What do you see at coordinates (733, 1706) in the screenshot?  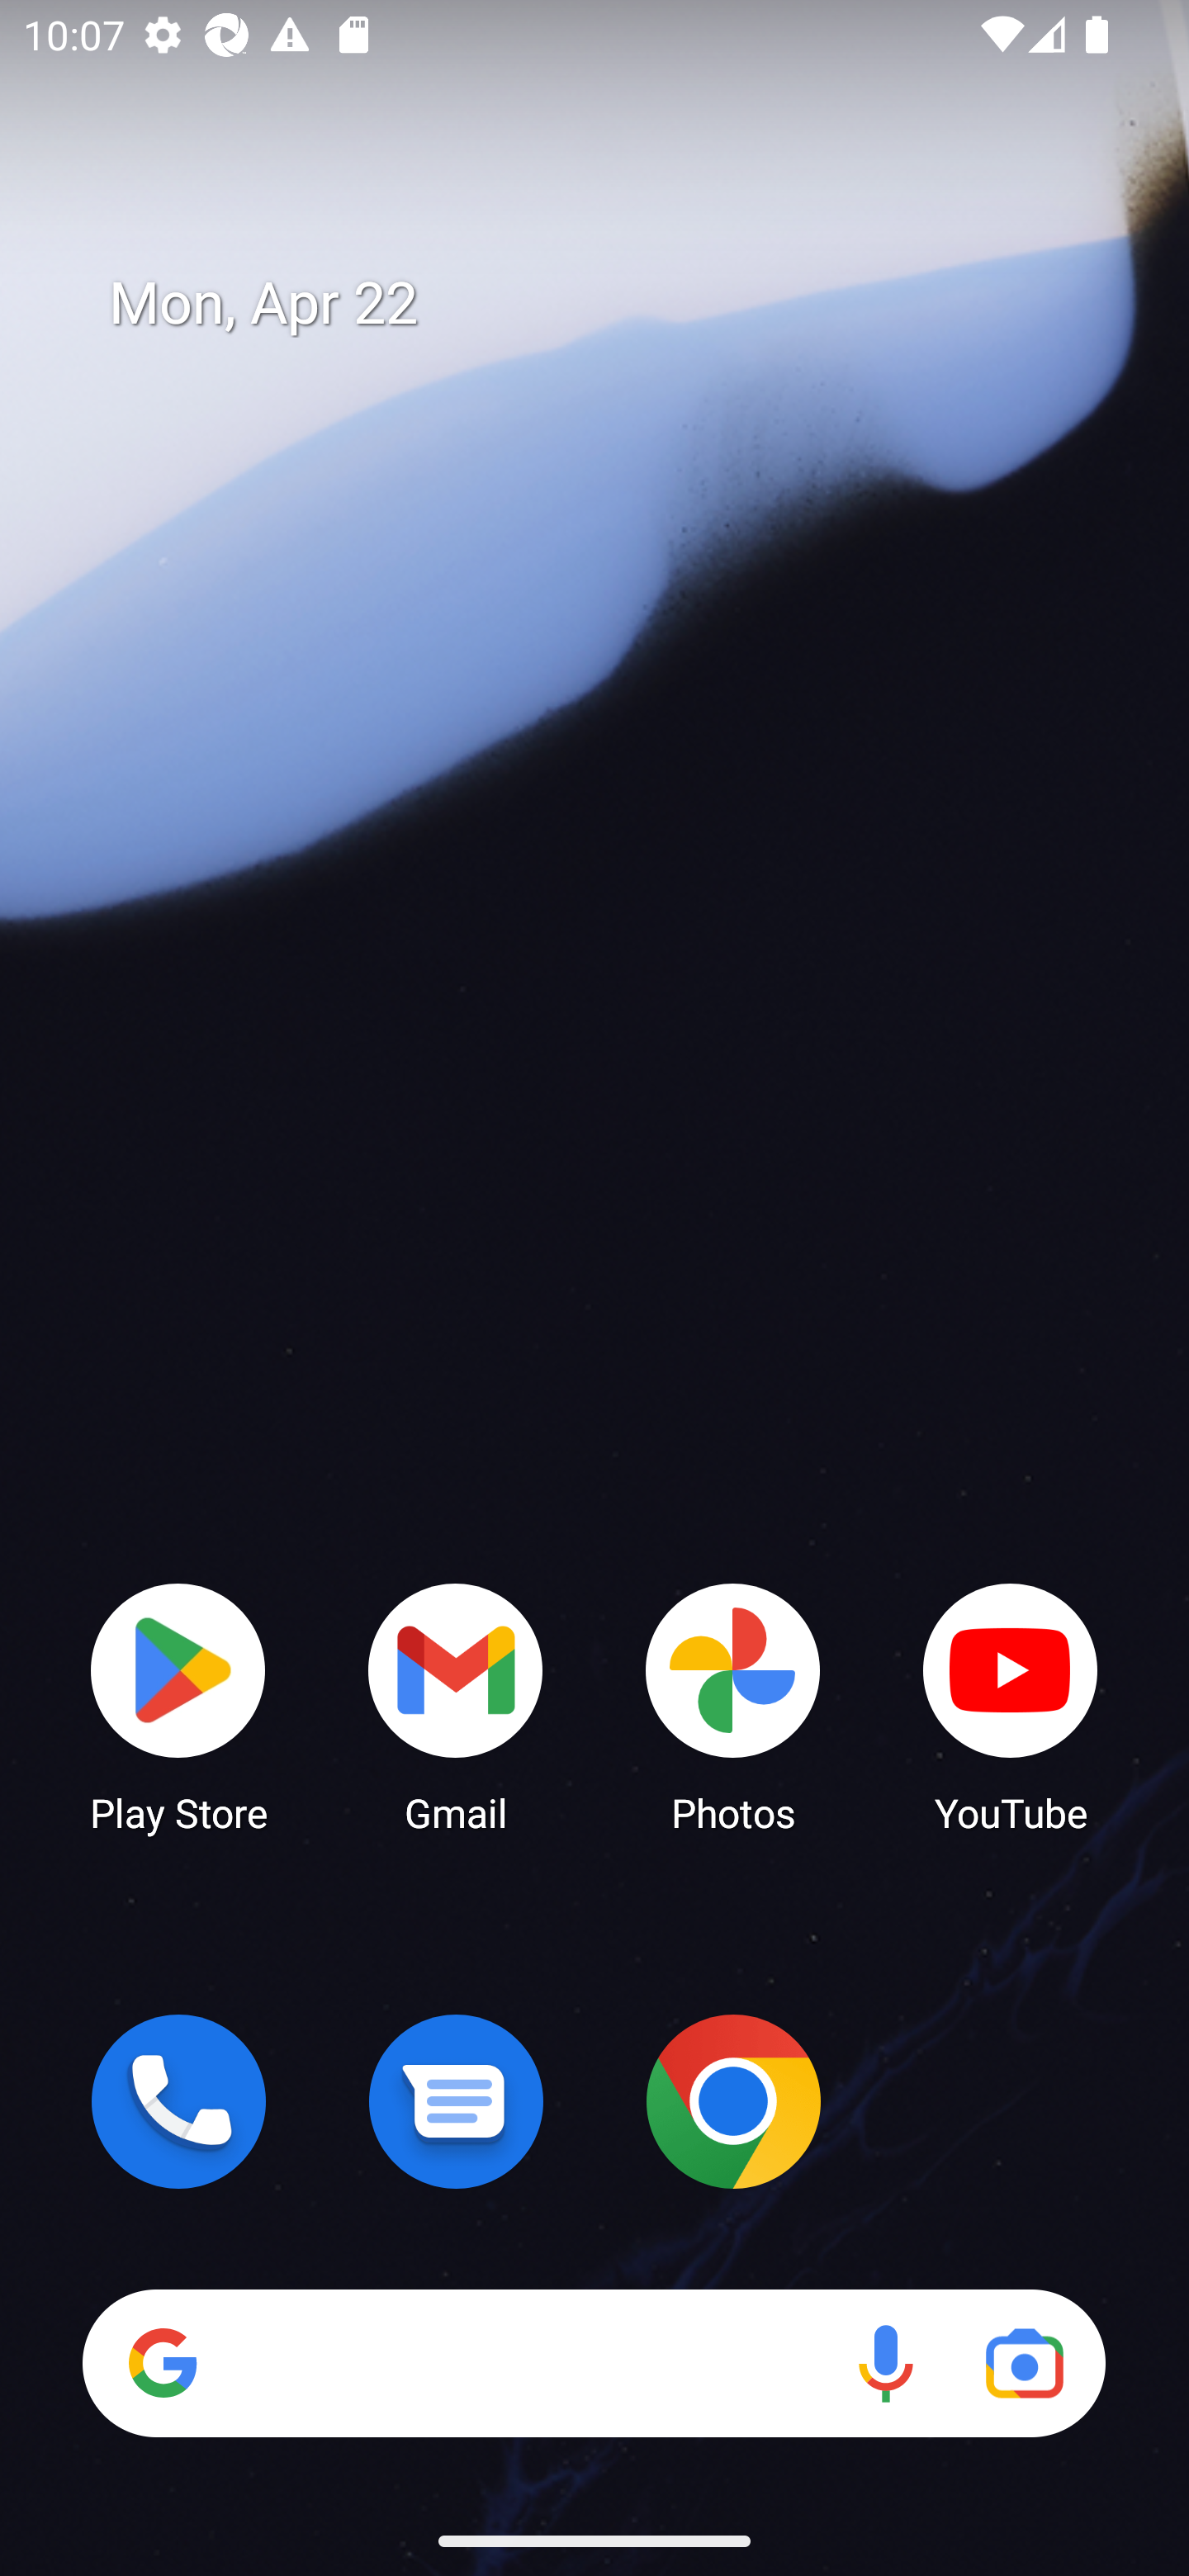 I see `Photos` at bounding box center [733, 1706].